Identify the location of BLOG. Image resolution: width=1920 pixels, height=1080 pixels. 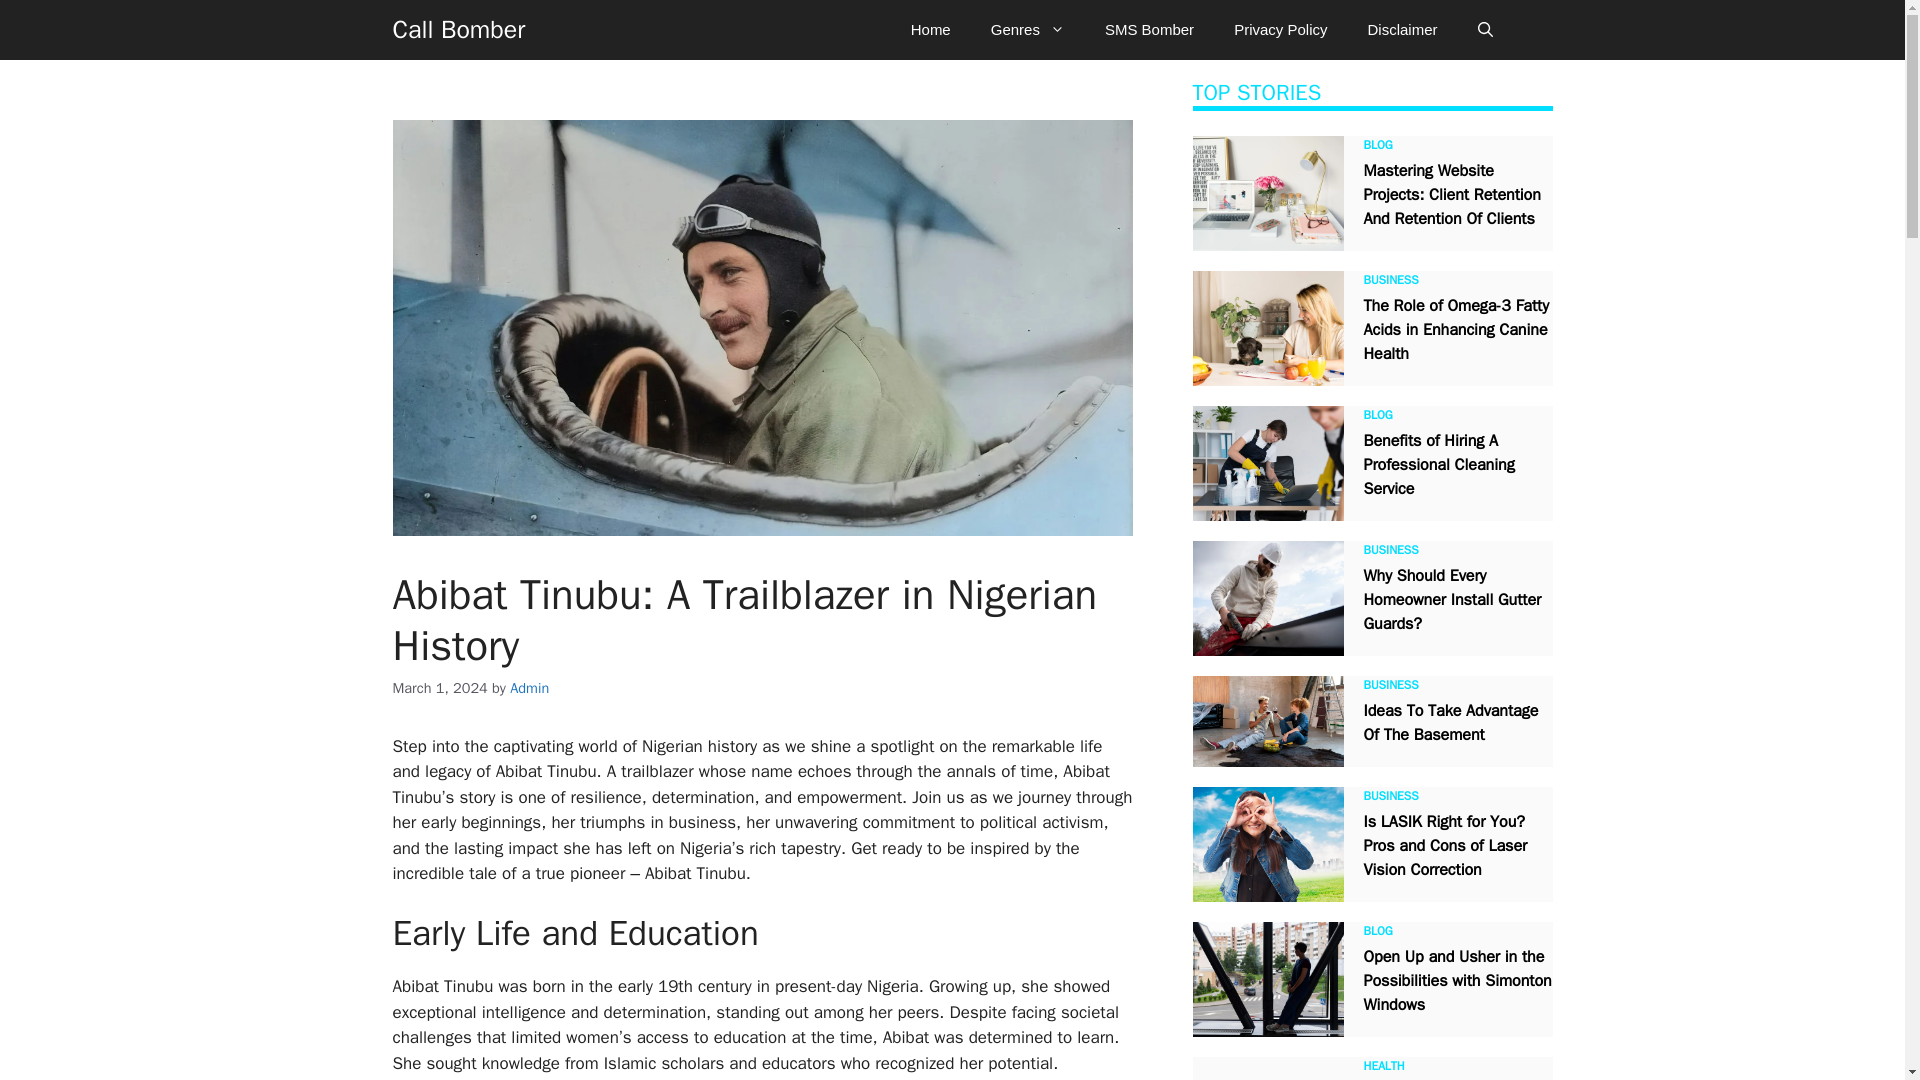
(1378, 415).